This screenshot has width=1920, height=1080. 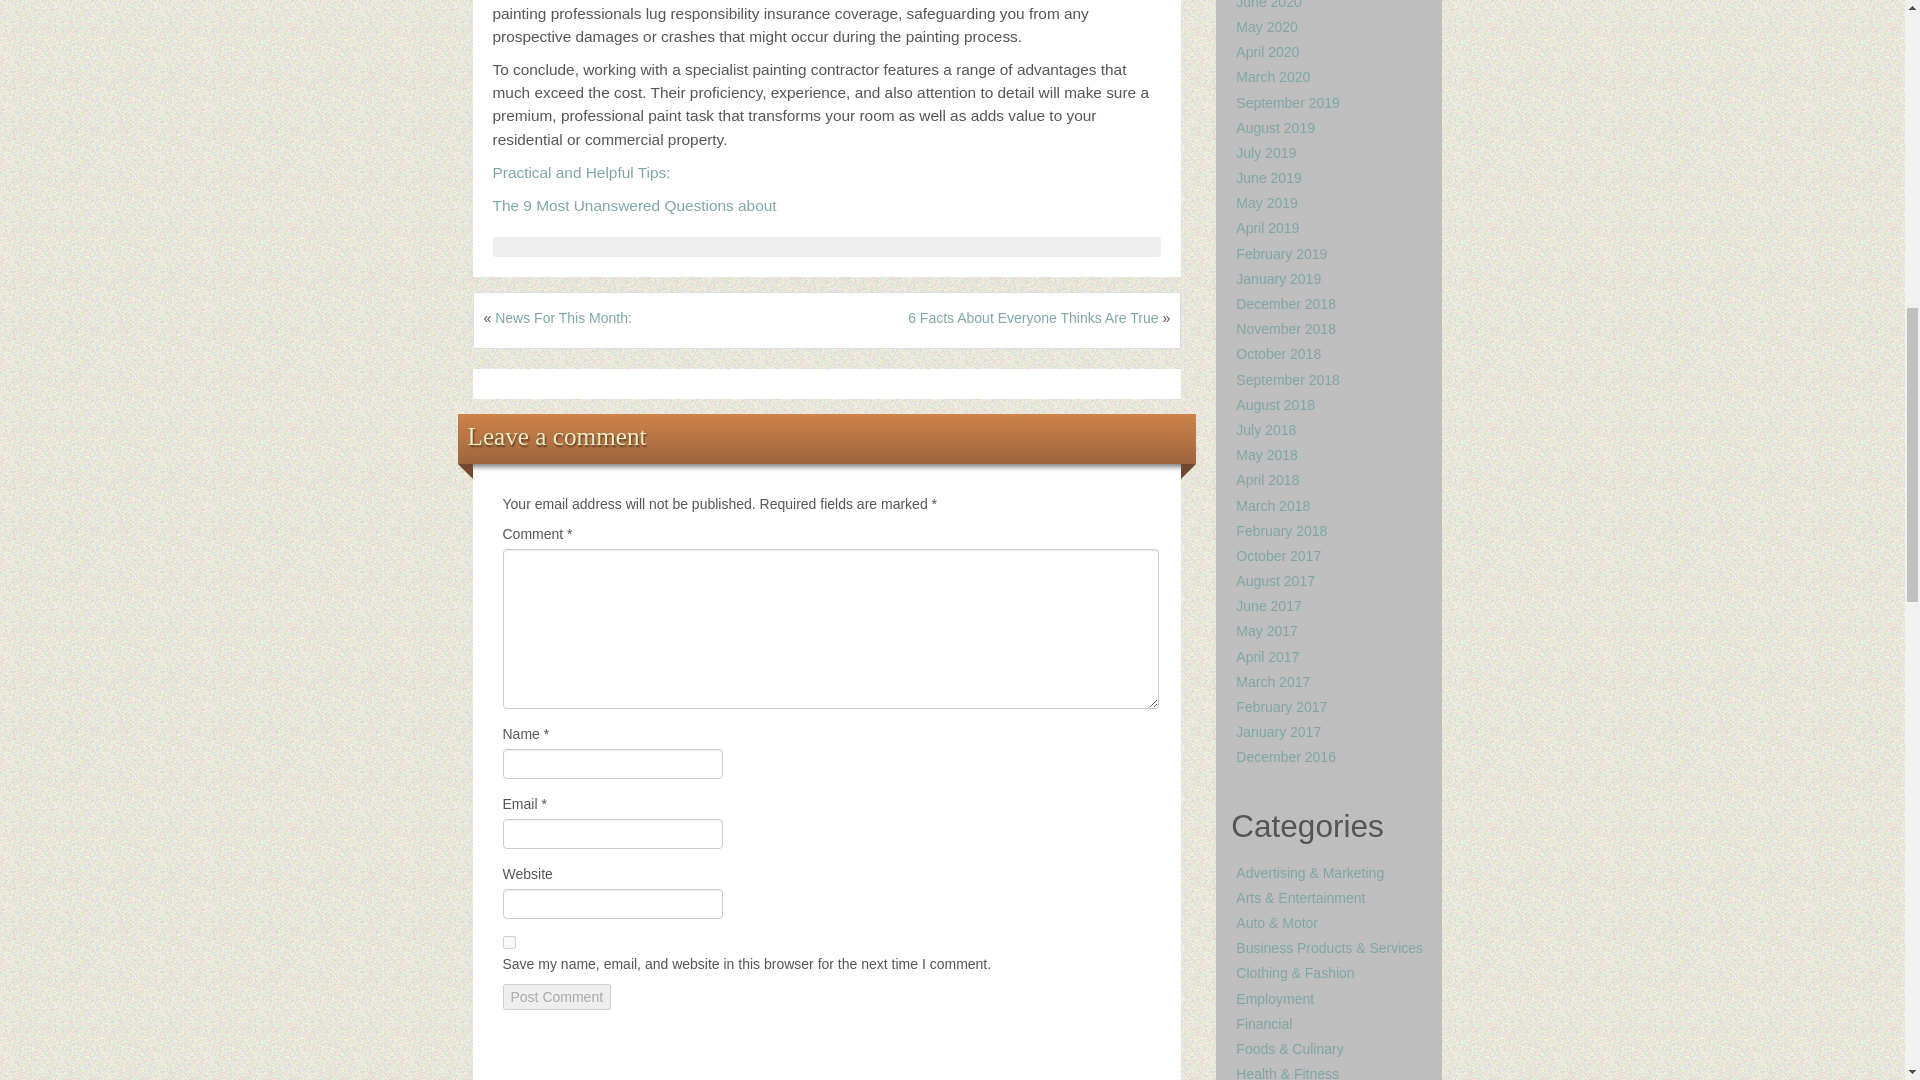 What do you see at coordinates (508, 942) in the screenshot?
I see `yes` at bounding box center [508, 942].